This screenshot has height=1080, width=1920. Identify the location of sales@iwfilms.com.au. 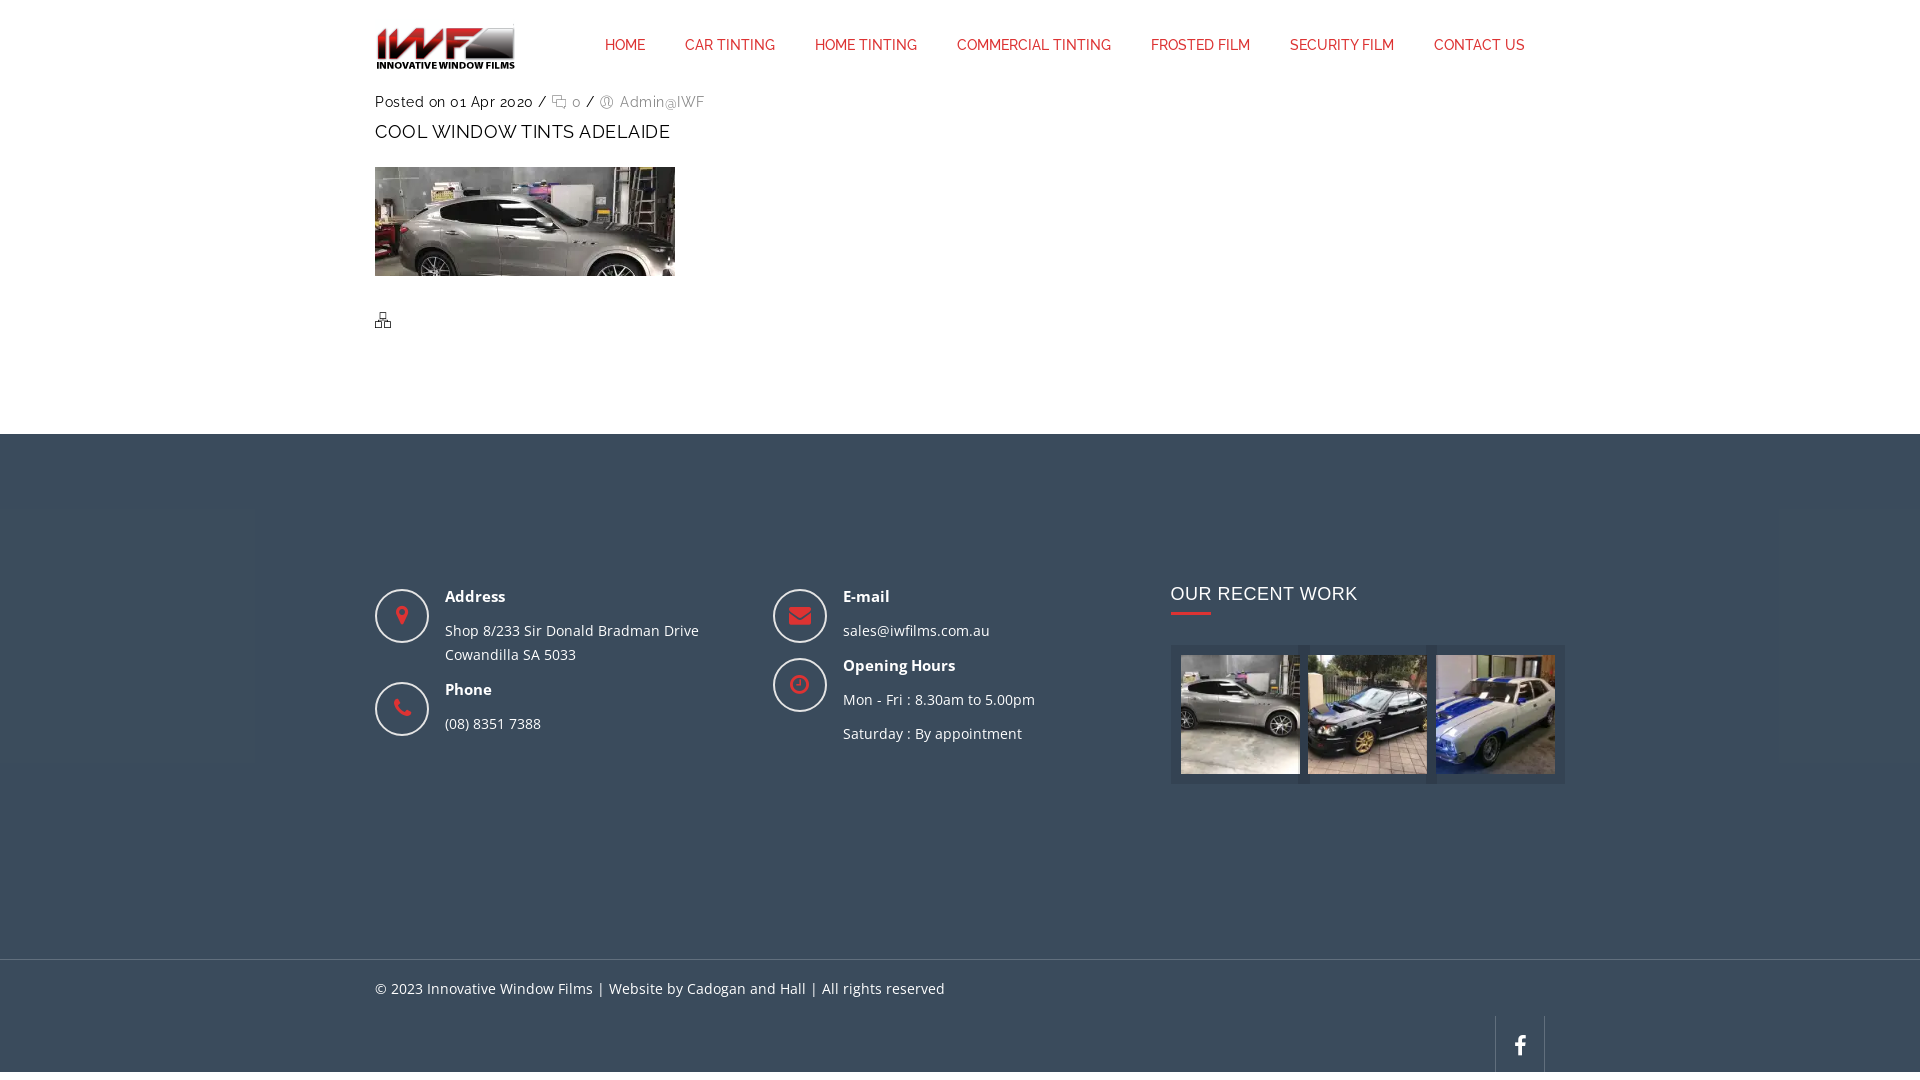
(995, 631).